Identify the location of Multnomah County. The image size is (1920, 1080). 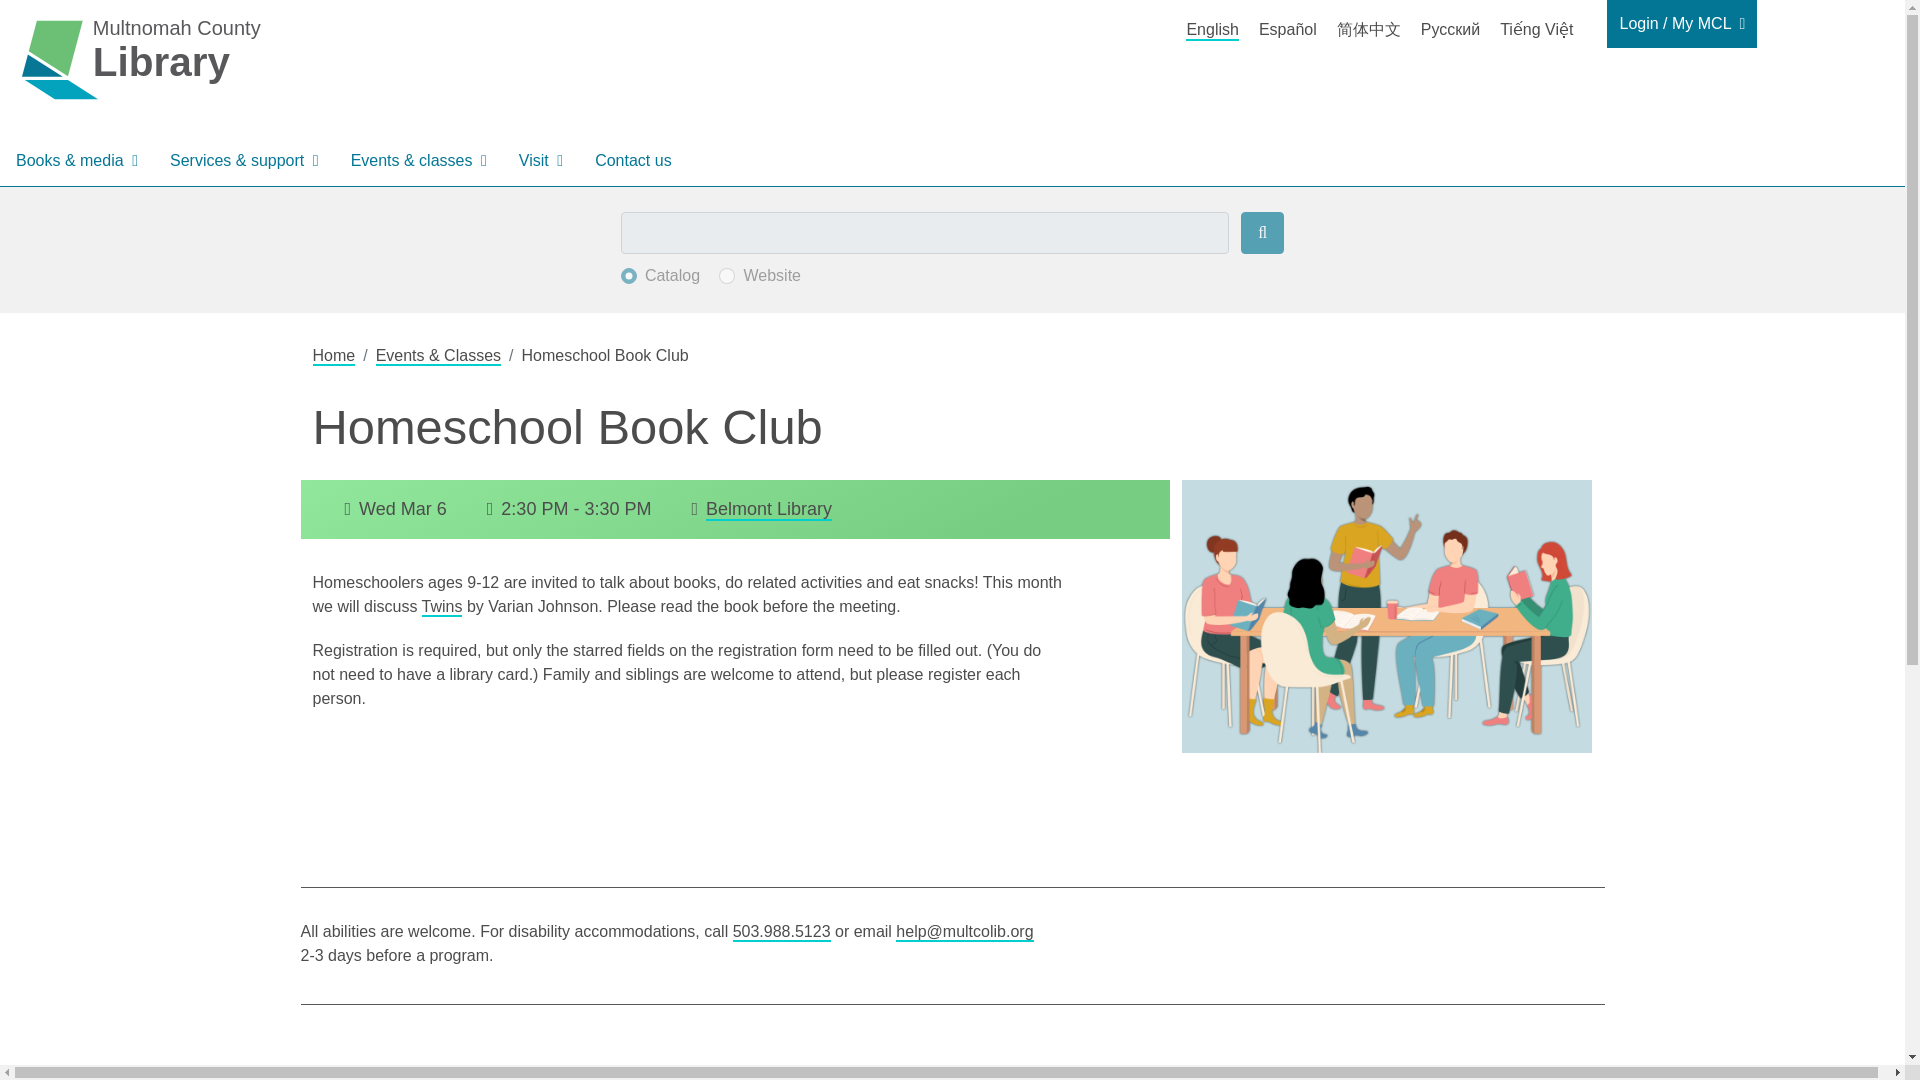
(140, 58).